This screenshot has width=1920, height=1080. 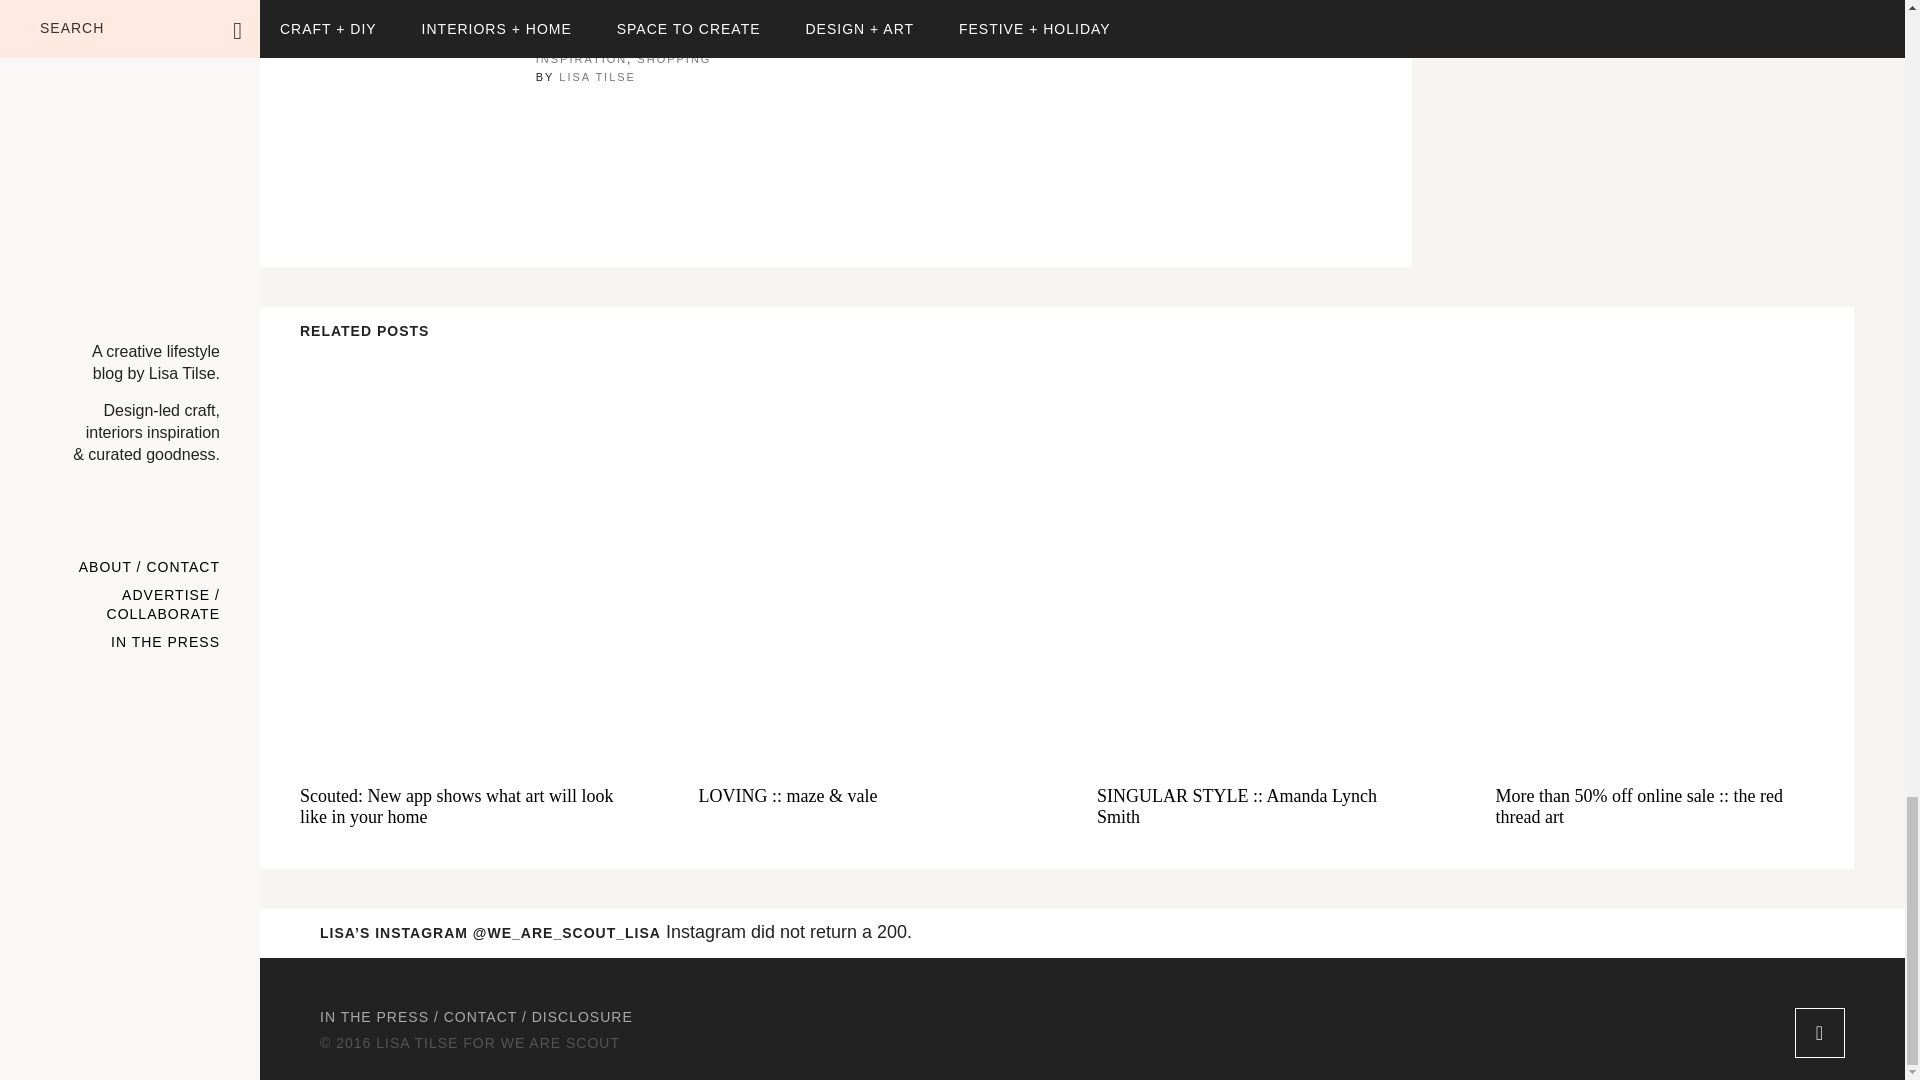 I want to click on Permanent Link toSINGULAR STYLE :: Amanda Lynch Smith, so click(x=1256, y=807).